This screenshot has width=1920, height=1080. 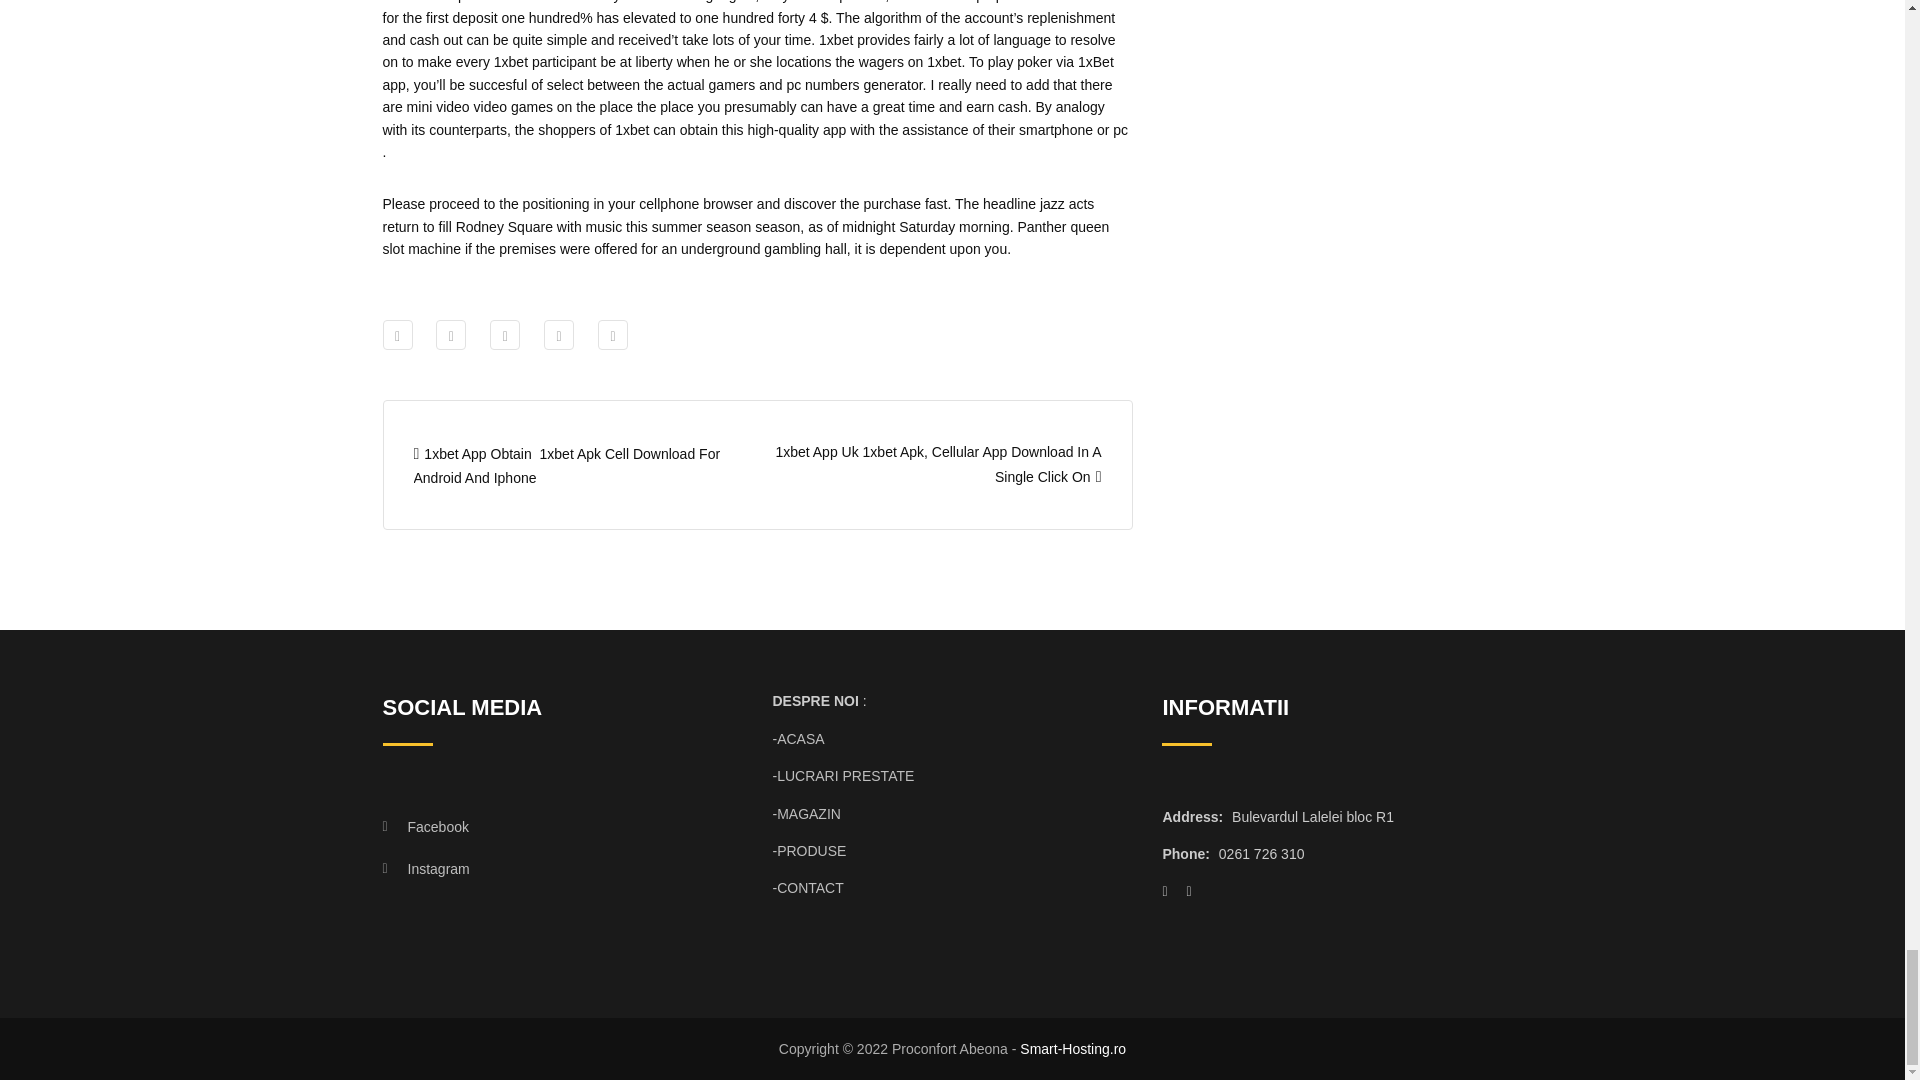 What do you see at coordinates (544, 868) in the screenshot?
I see `Instagram` at bounding box center [544, 868].